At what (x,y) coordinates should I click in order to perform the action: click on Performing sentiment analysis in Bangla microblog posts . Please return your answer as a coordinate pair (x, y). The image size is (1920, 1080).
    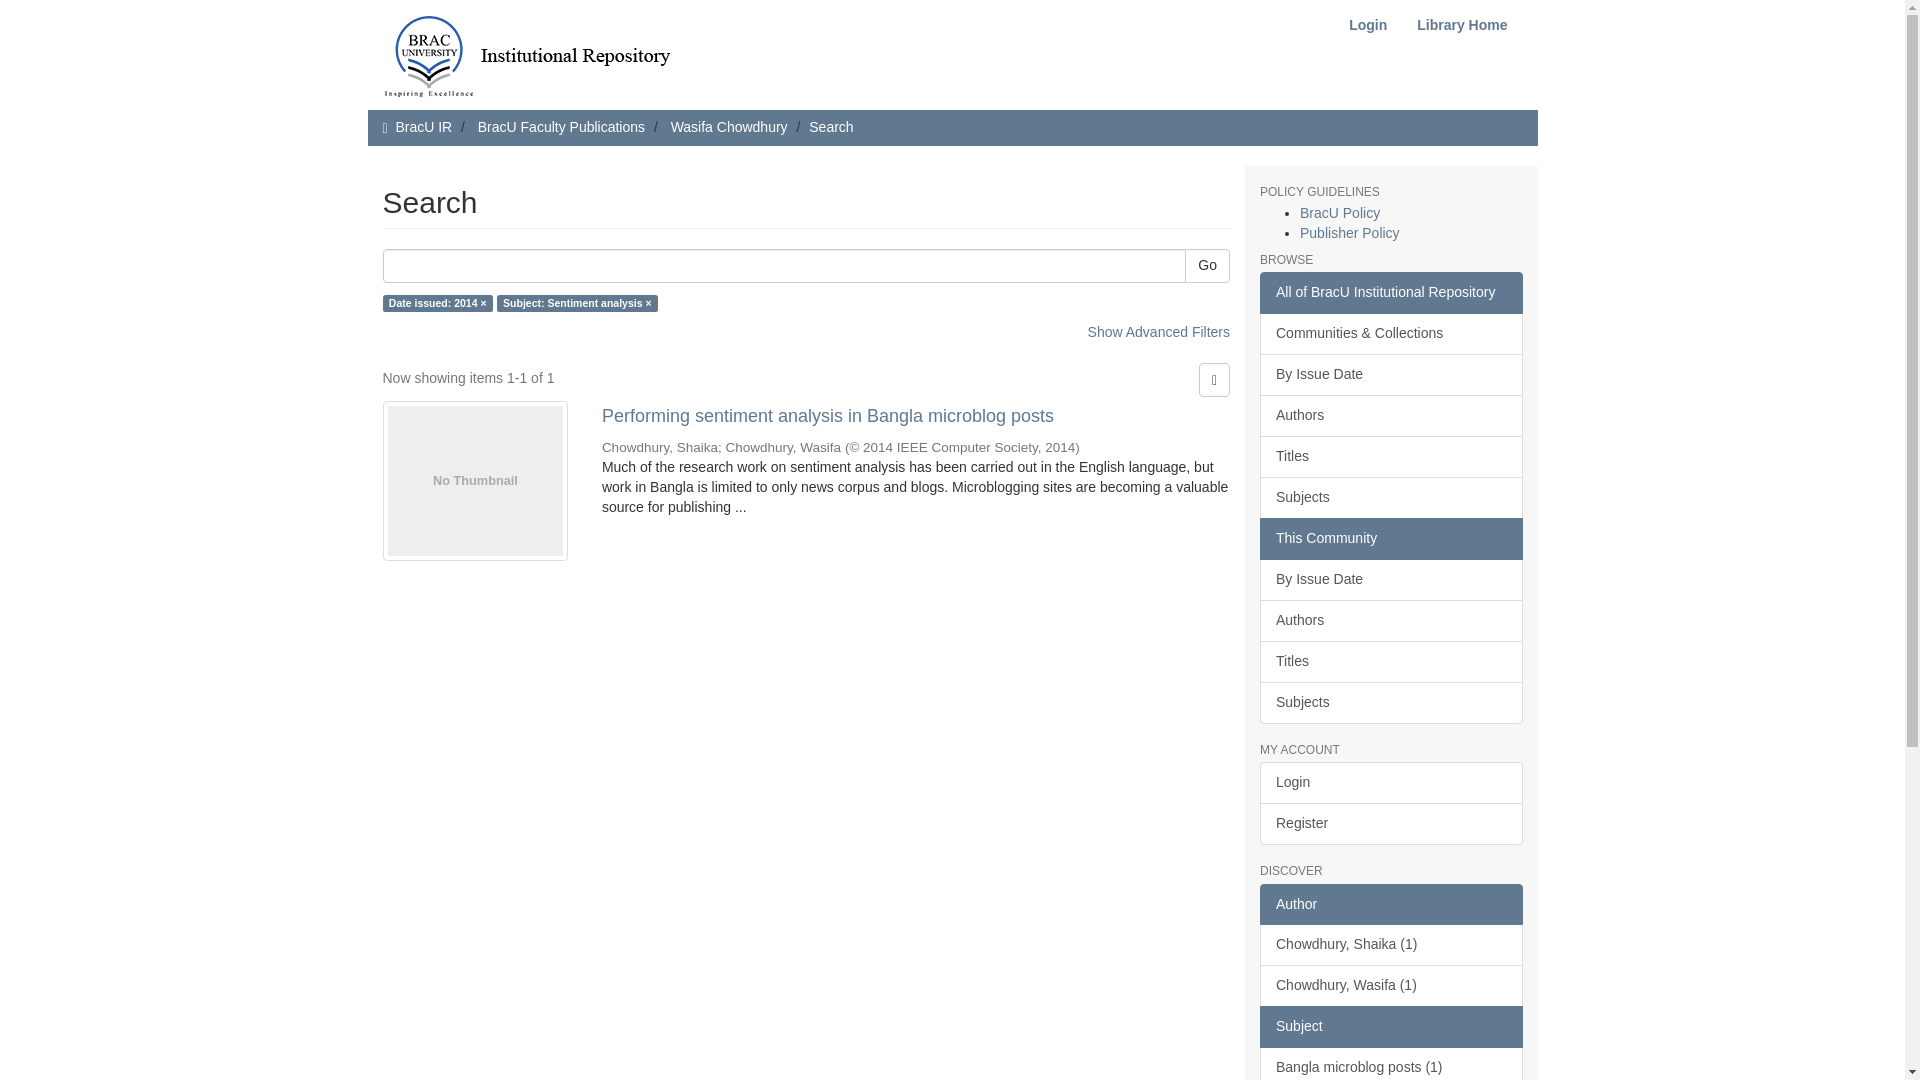
    Looking at the image, I should click on (916, 416).